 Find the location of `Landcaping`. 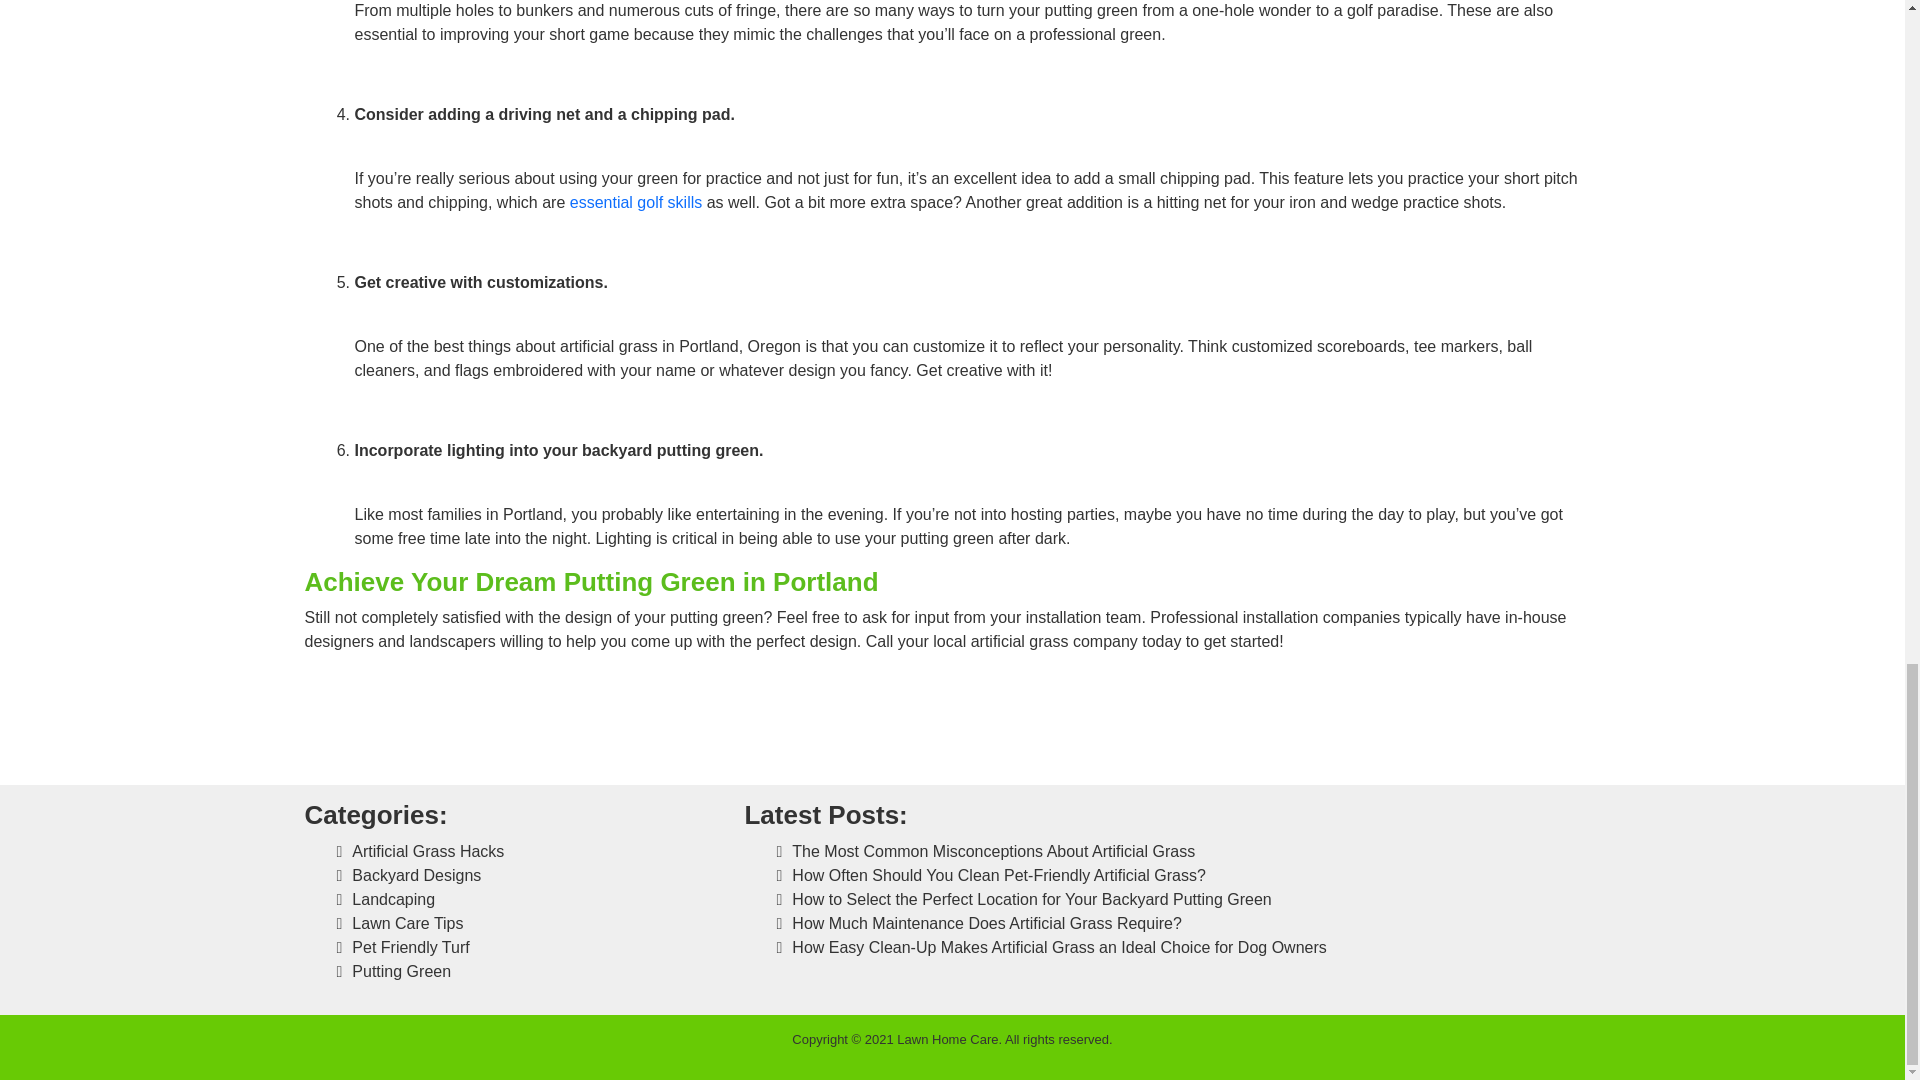

Landcaping is located at coordinates (393, 900).